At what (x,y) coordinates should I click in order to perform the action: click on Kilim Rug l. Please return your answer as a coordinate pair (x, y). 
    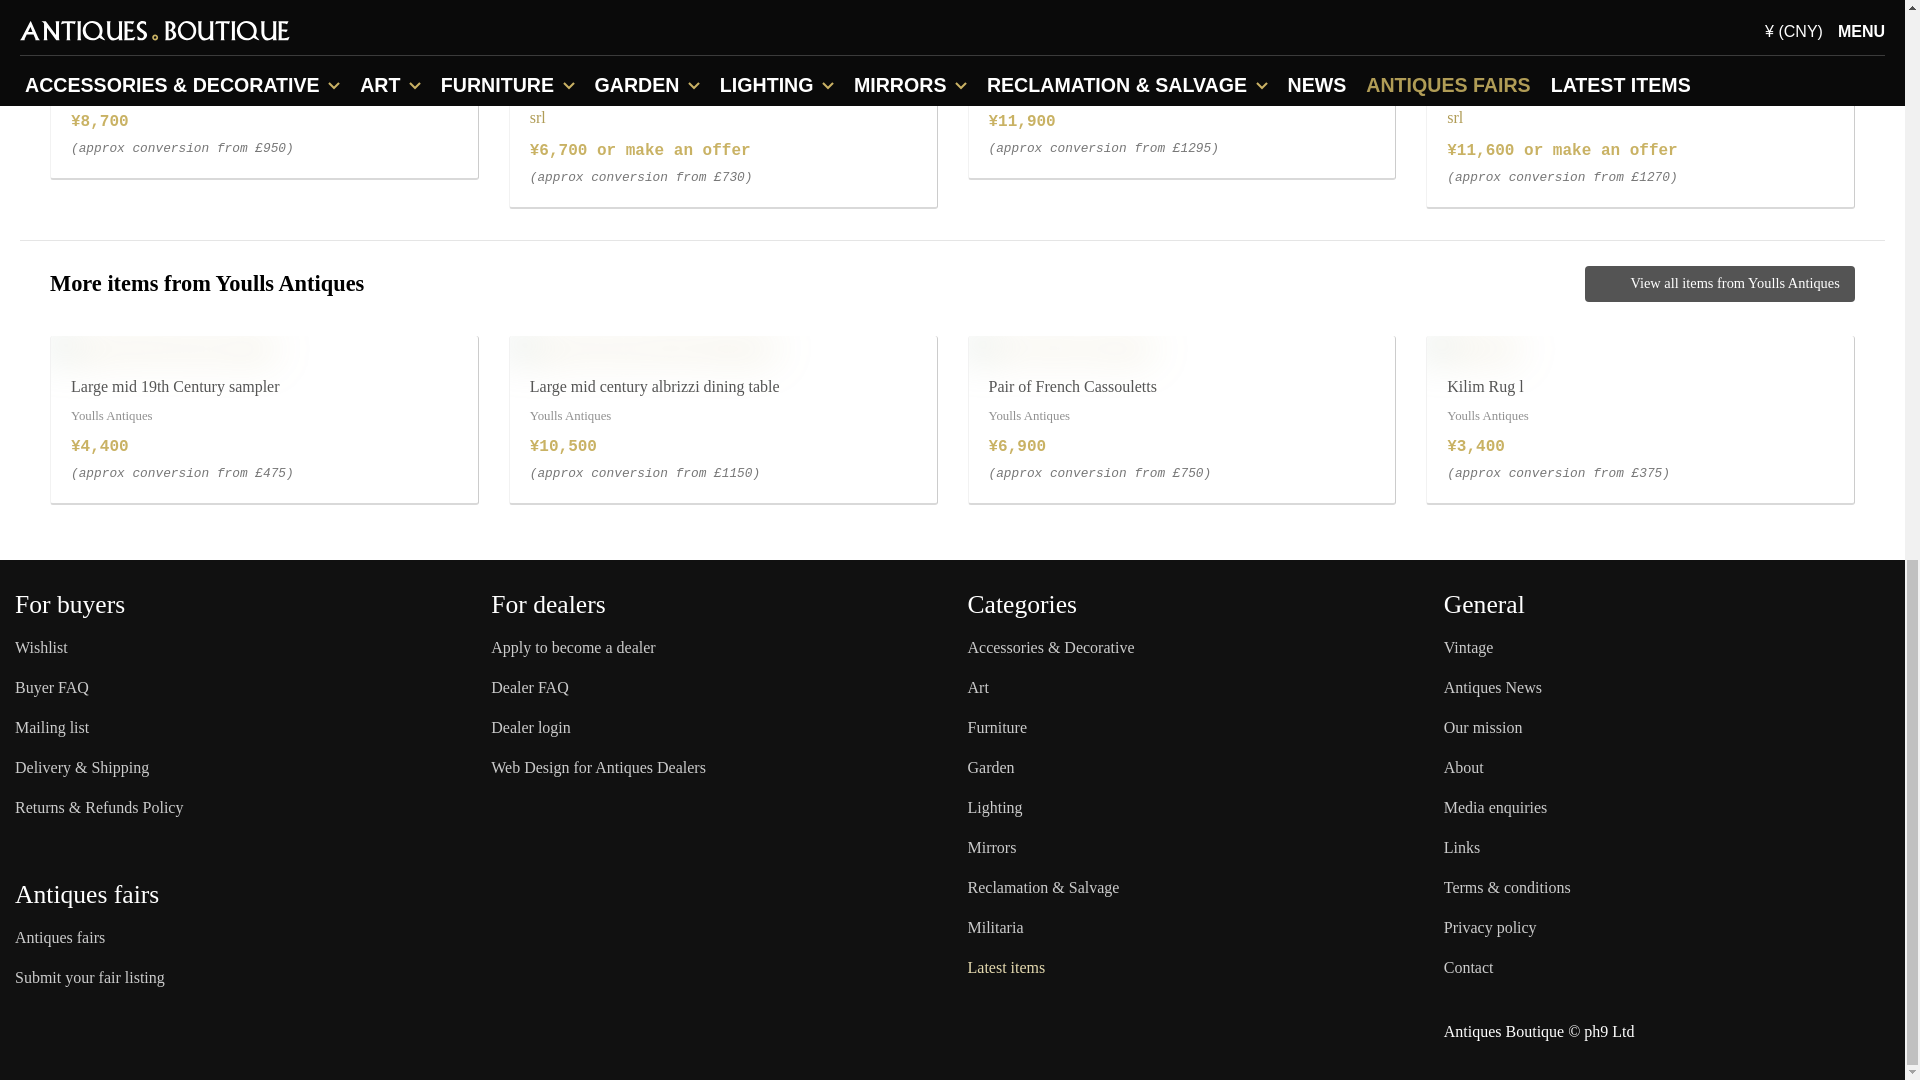
    Looking at the image, I should click on (1472, 347).